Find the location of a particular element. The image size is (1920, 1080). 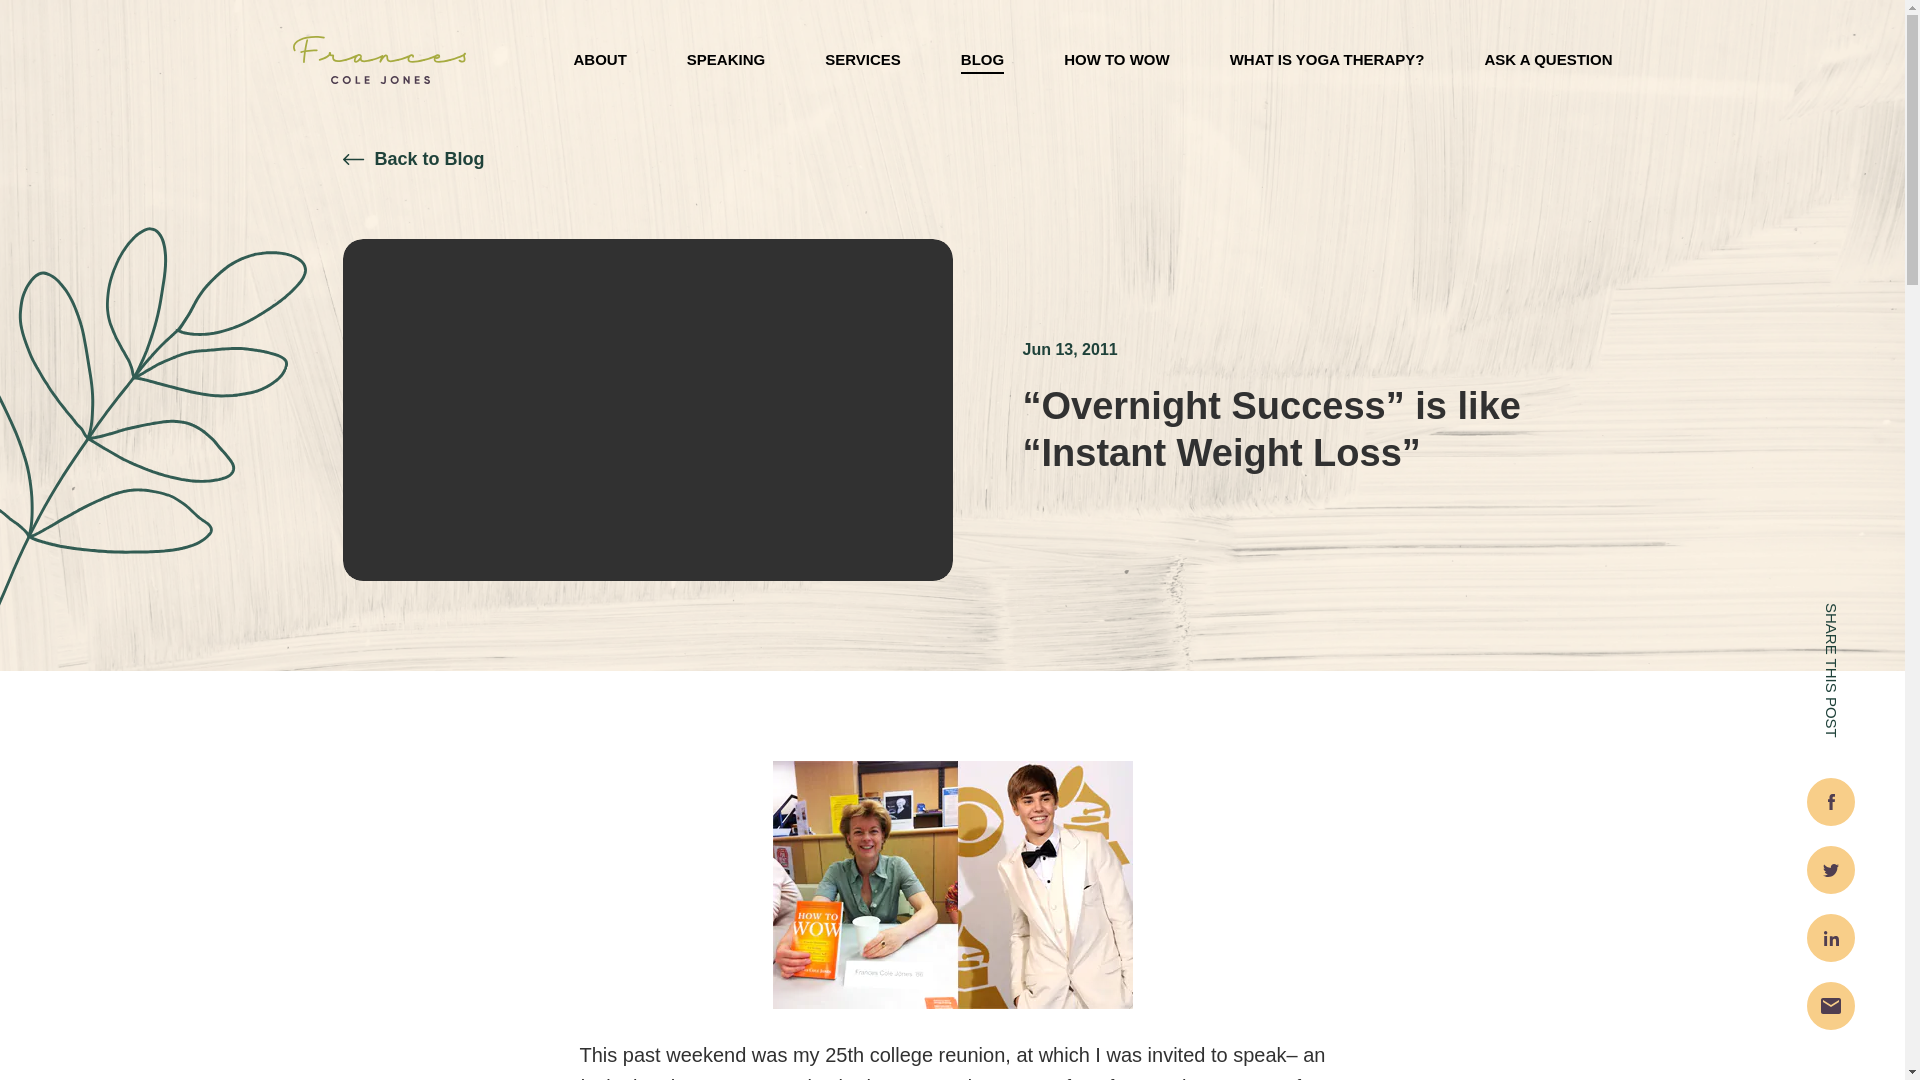

Send to Friend is located at coordinates (1830, 1006).